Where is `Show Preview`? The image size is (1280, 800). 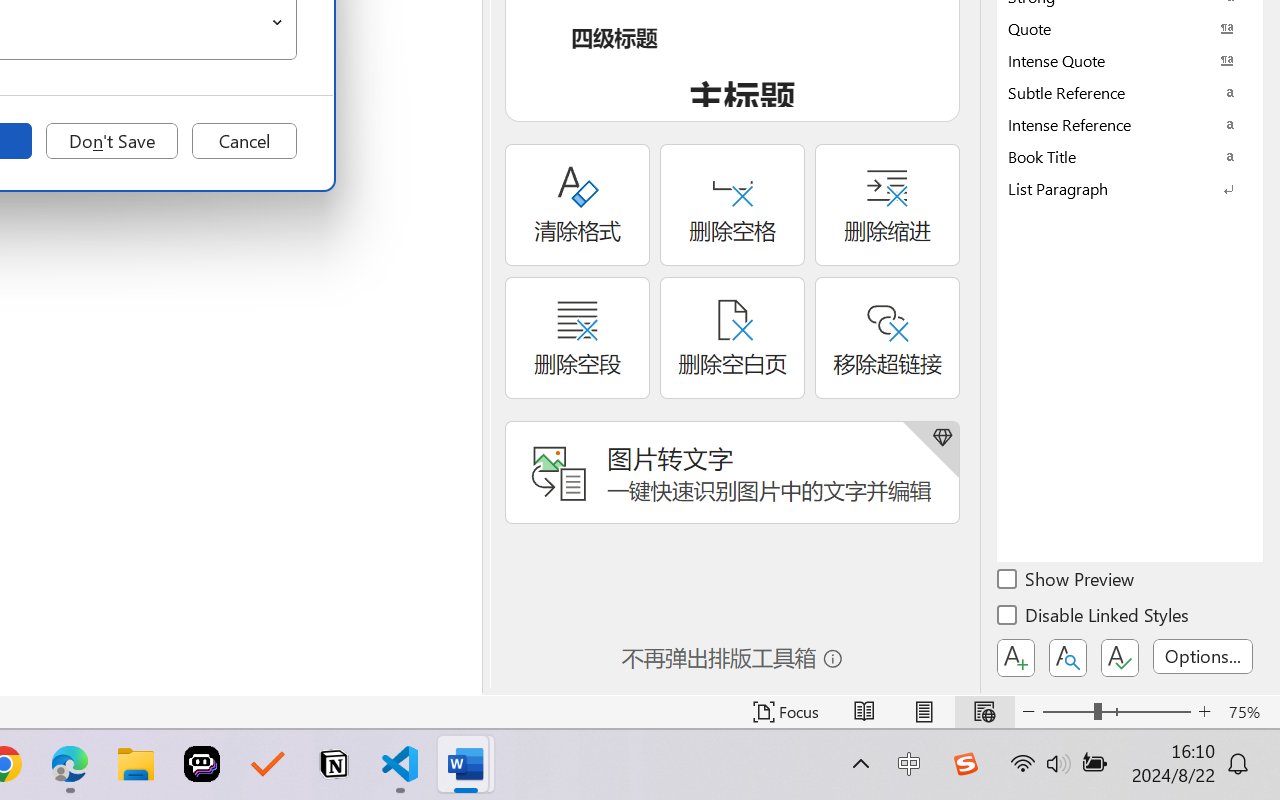
Show Preview is located at coordinates (1067, 582).